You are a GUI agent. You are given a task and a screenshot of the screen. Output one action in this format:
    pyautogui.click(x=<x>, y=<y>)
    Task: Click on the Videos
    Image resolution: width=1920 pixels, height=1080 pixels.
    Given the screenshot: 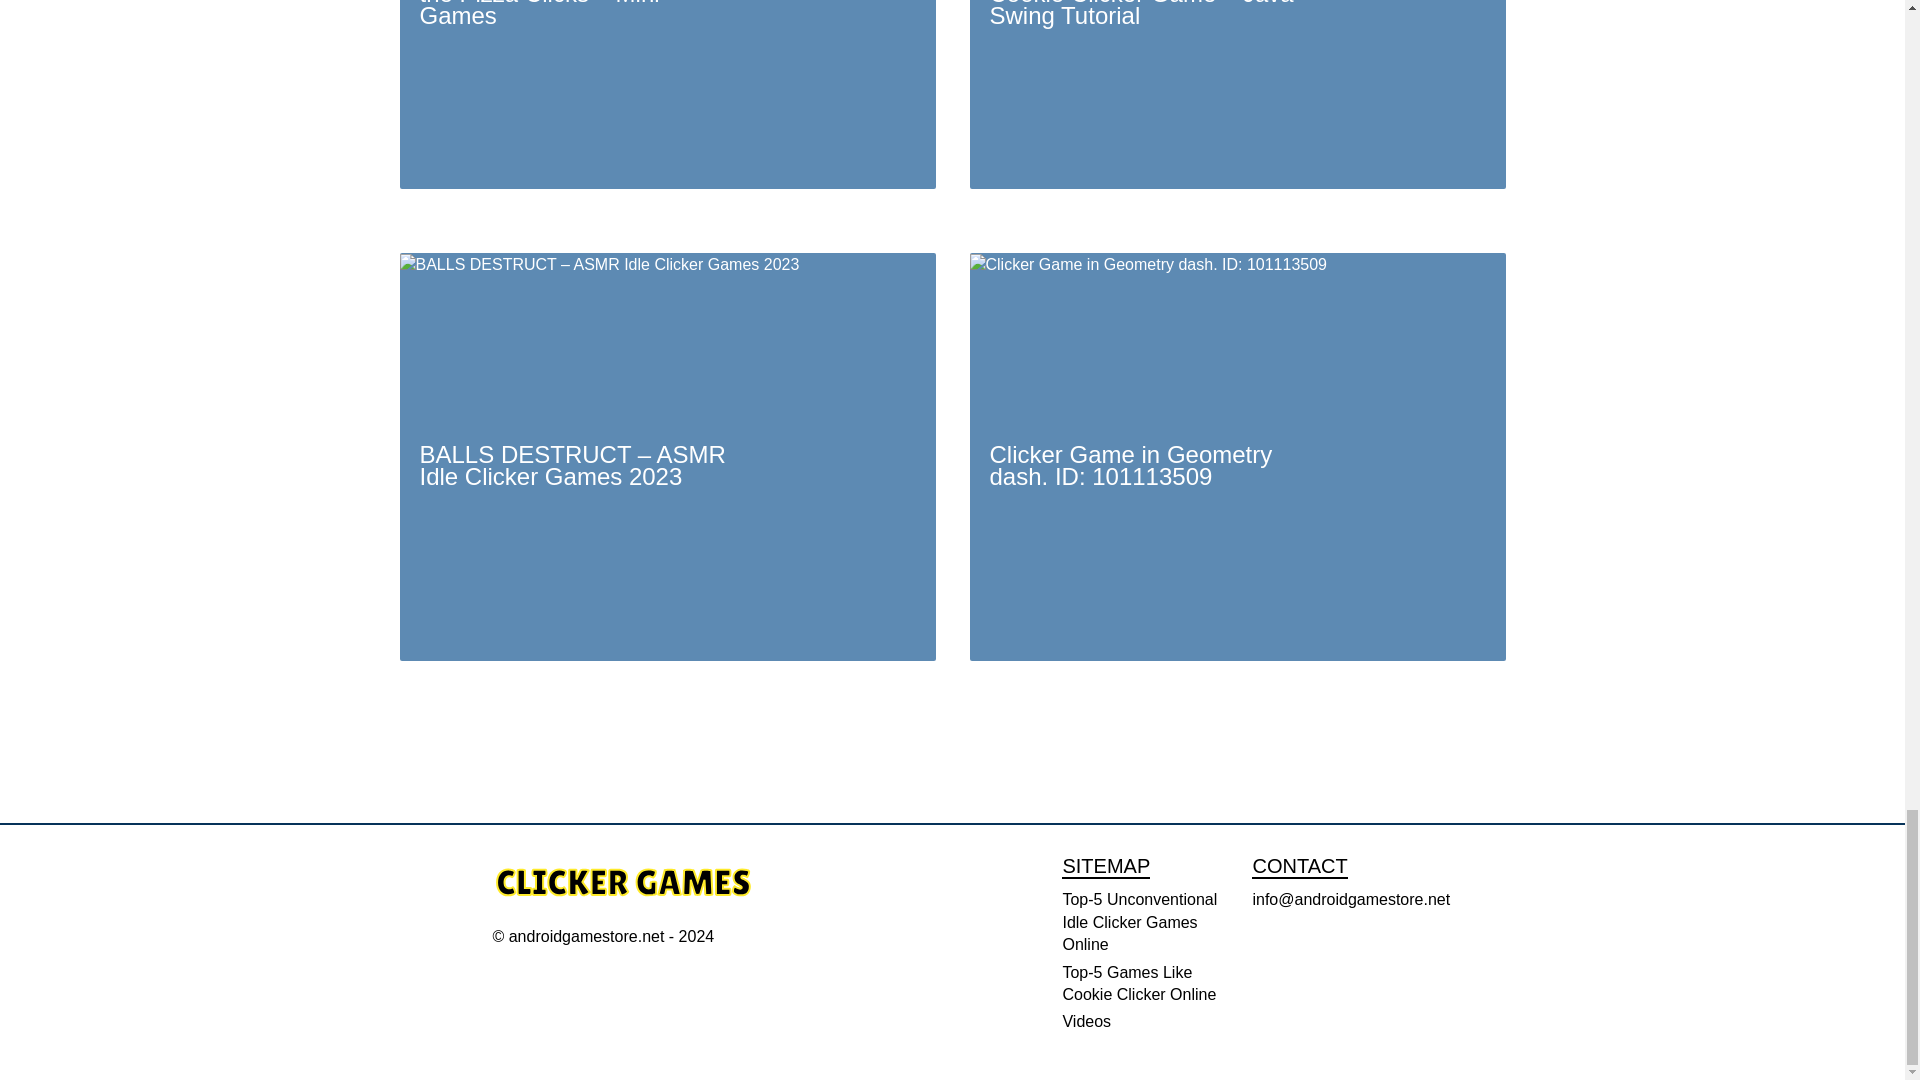 What is the action you would take?
    pyautogui.click(x=1086, y=1022)
    